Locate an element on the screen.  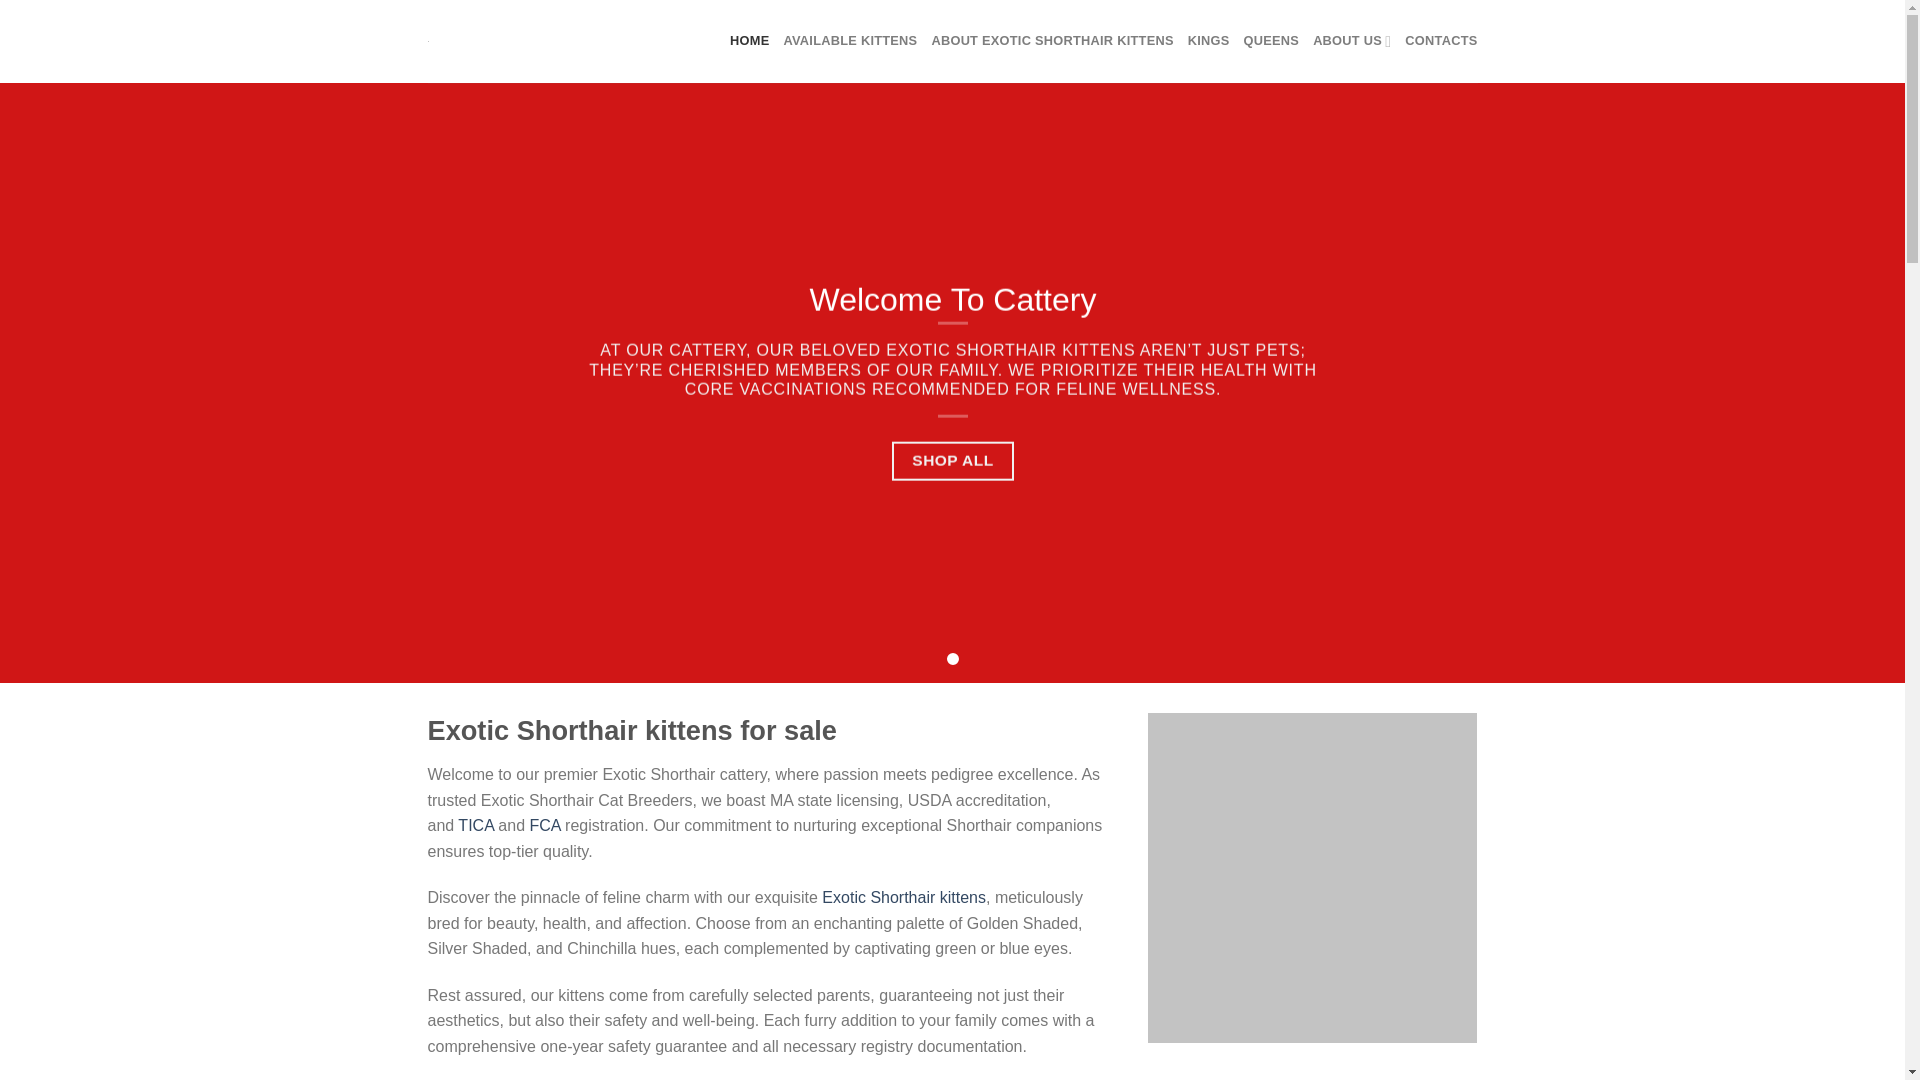
AVAILABLE KITTENS is located at coordinates (850, 40).